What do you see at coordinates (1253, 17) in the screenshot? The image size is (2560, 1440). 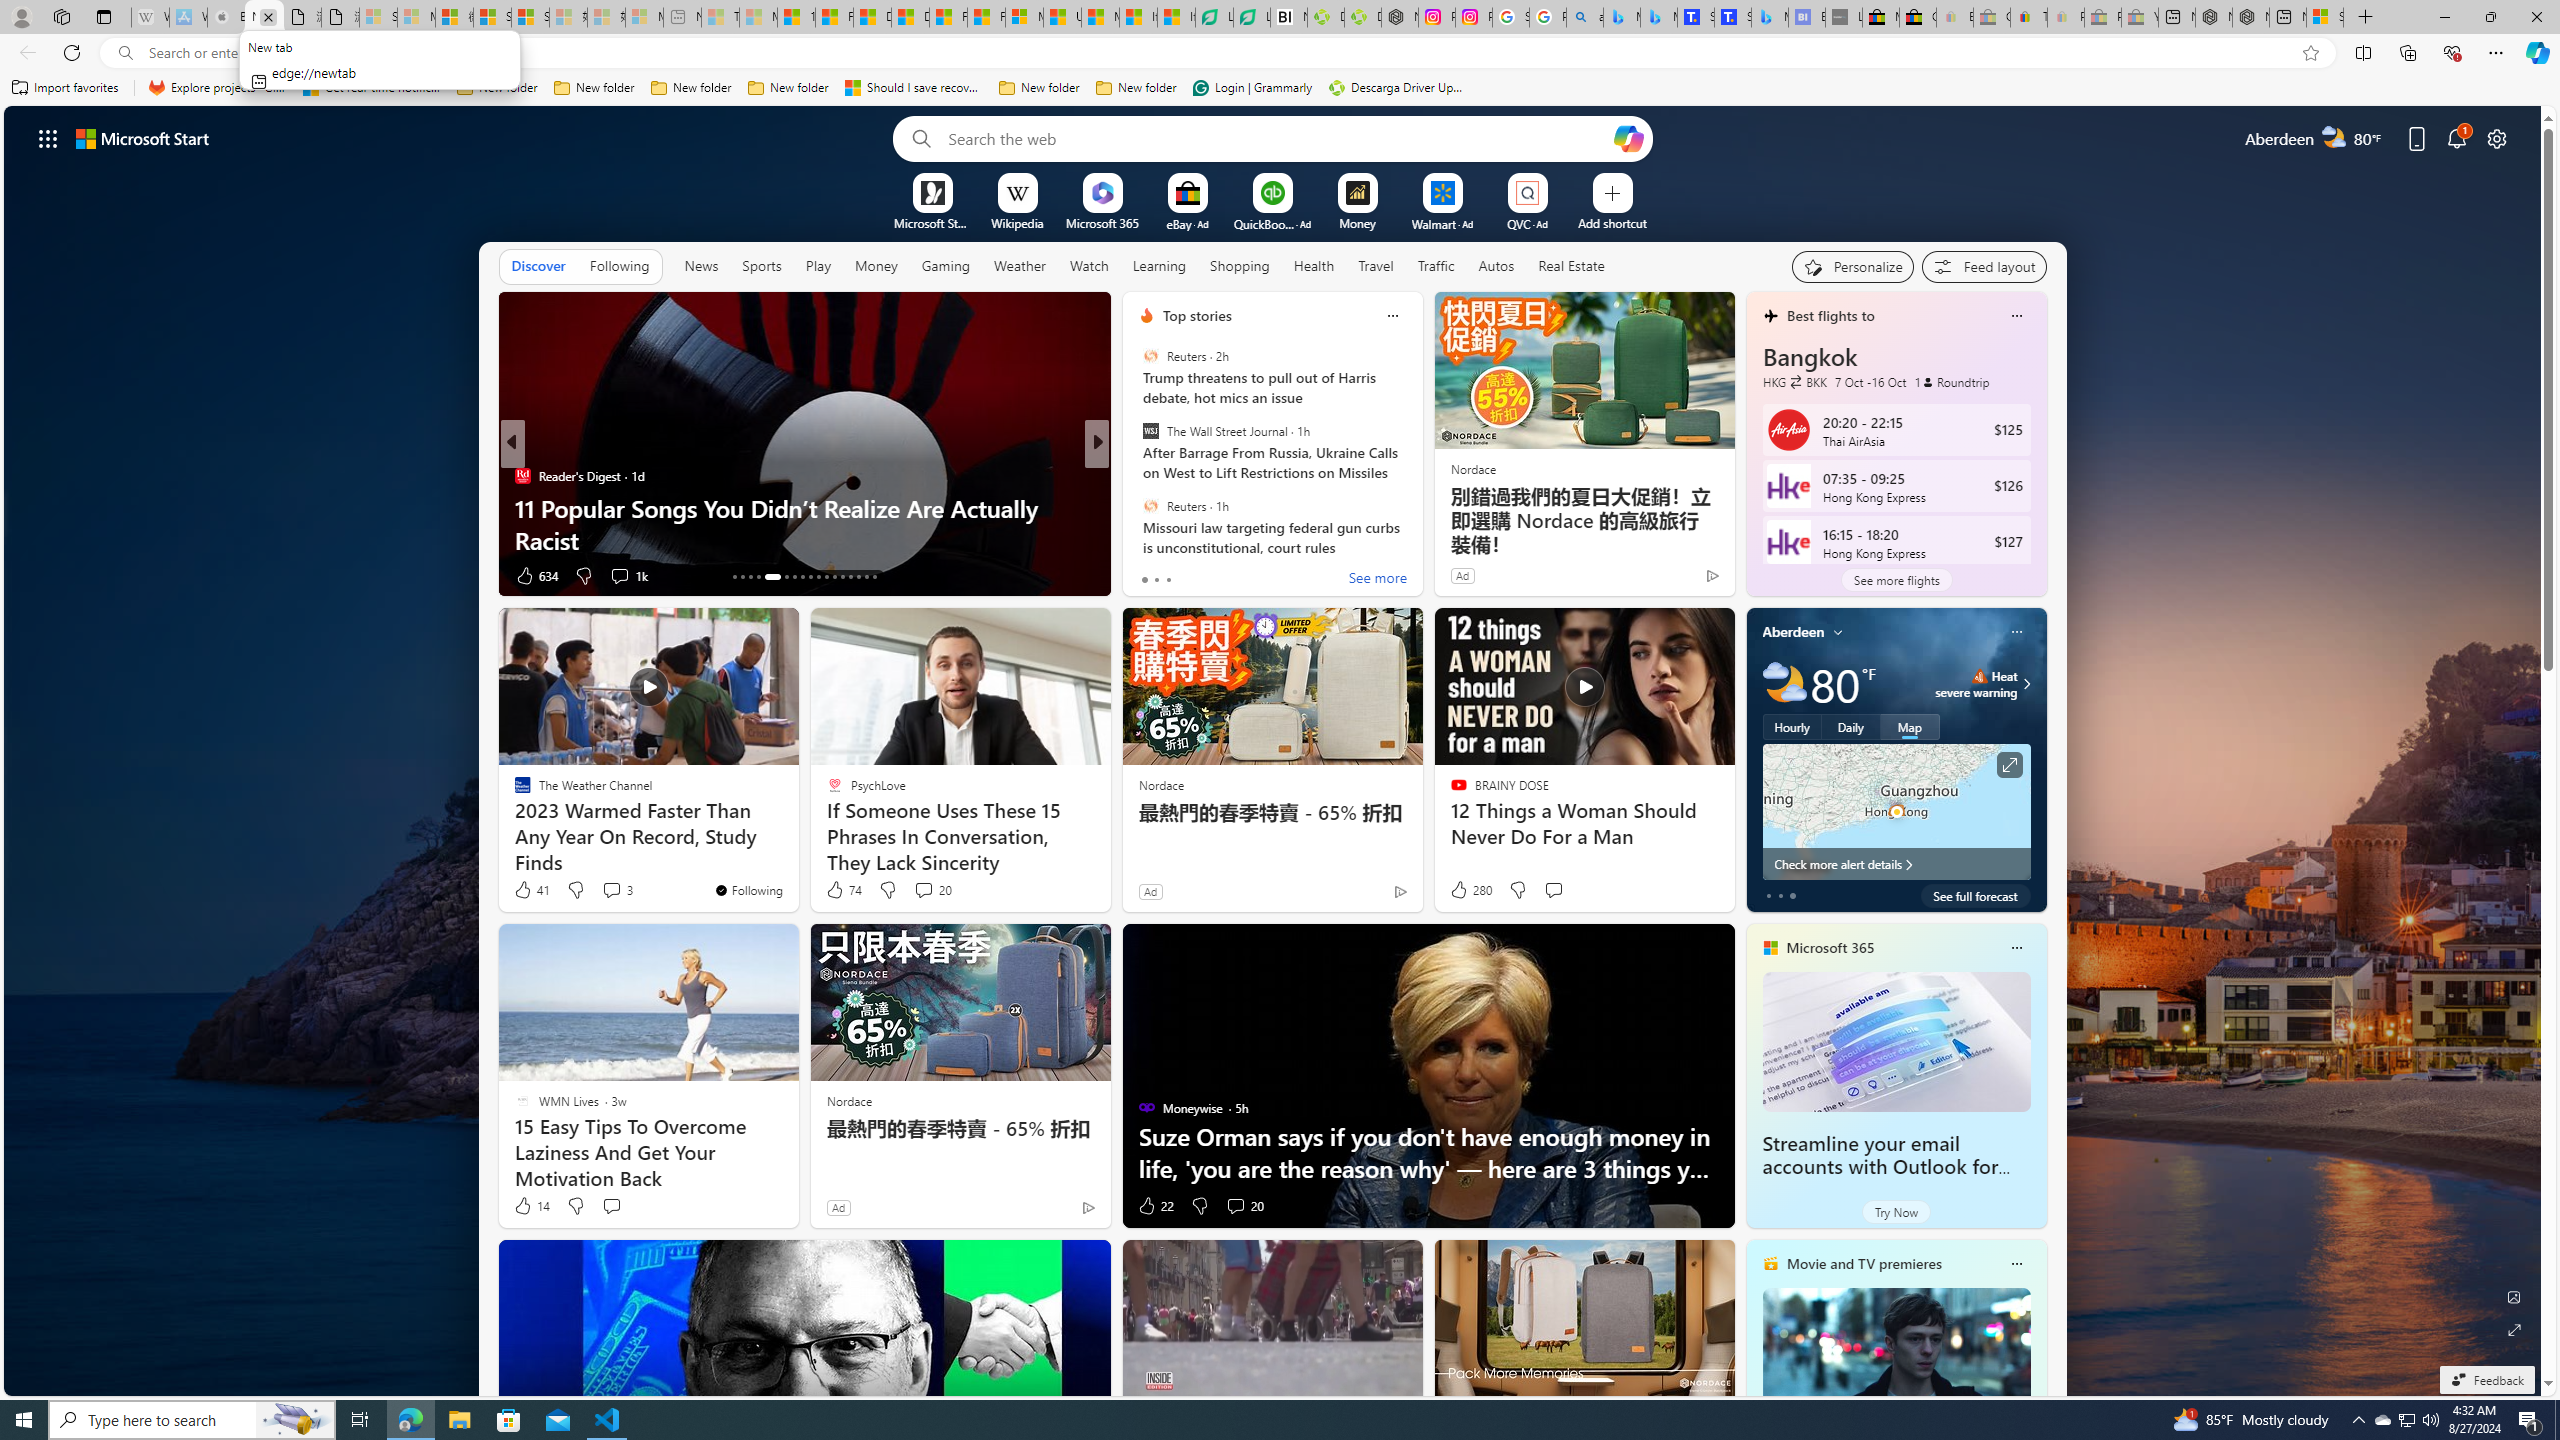 I see `LendingTree - Compare Lenders` at bounding box center [1253, 17].